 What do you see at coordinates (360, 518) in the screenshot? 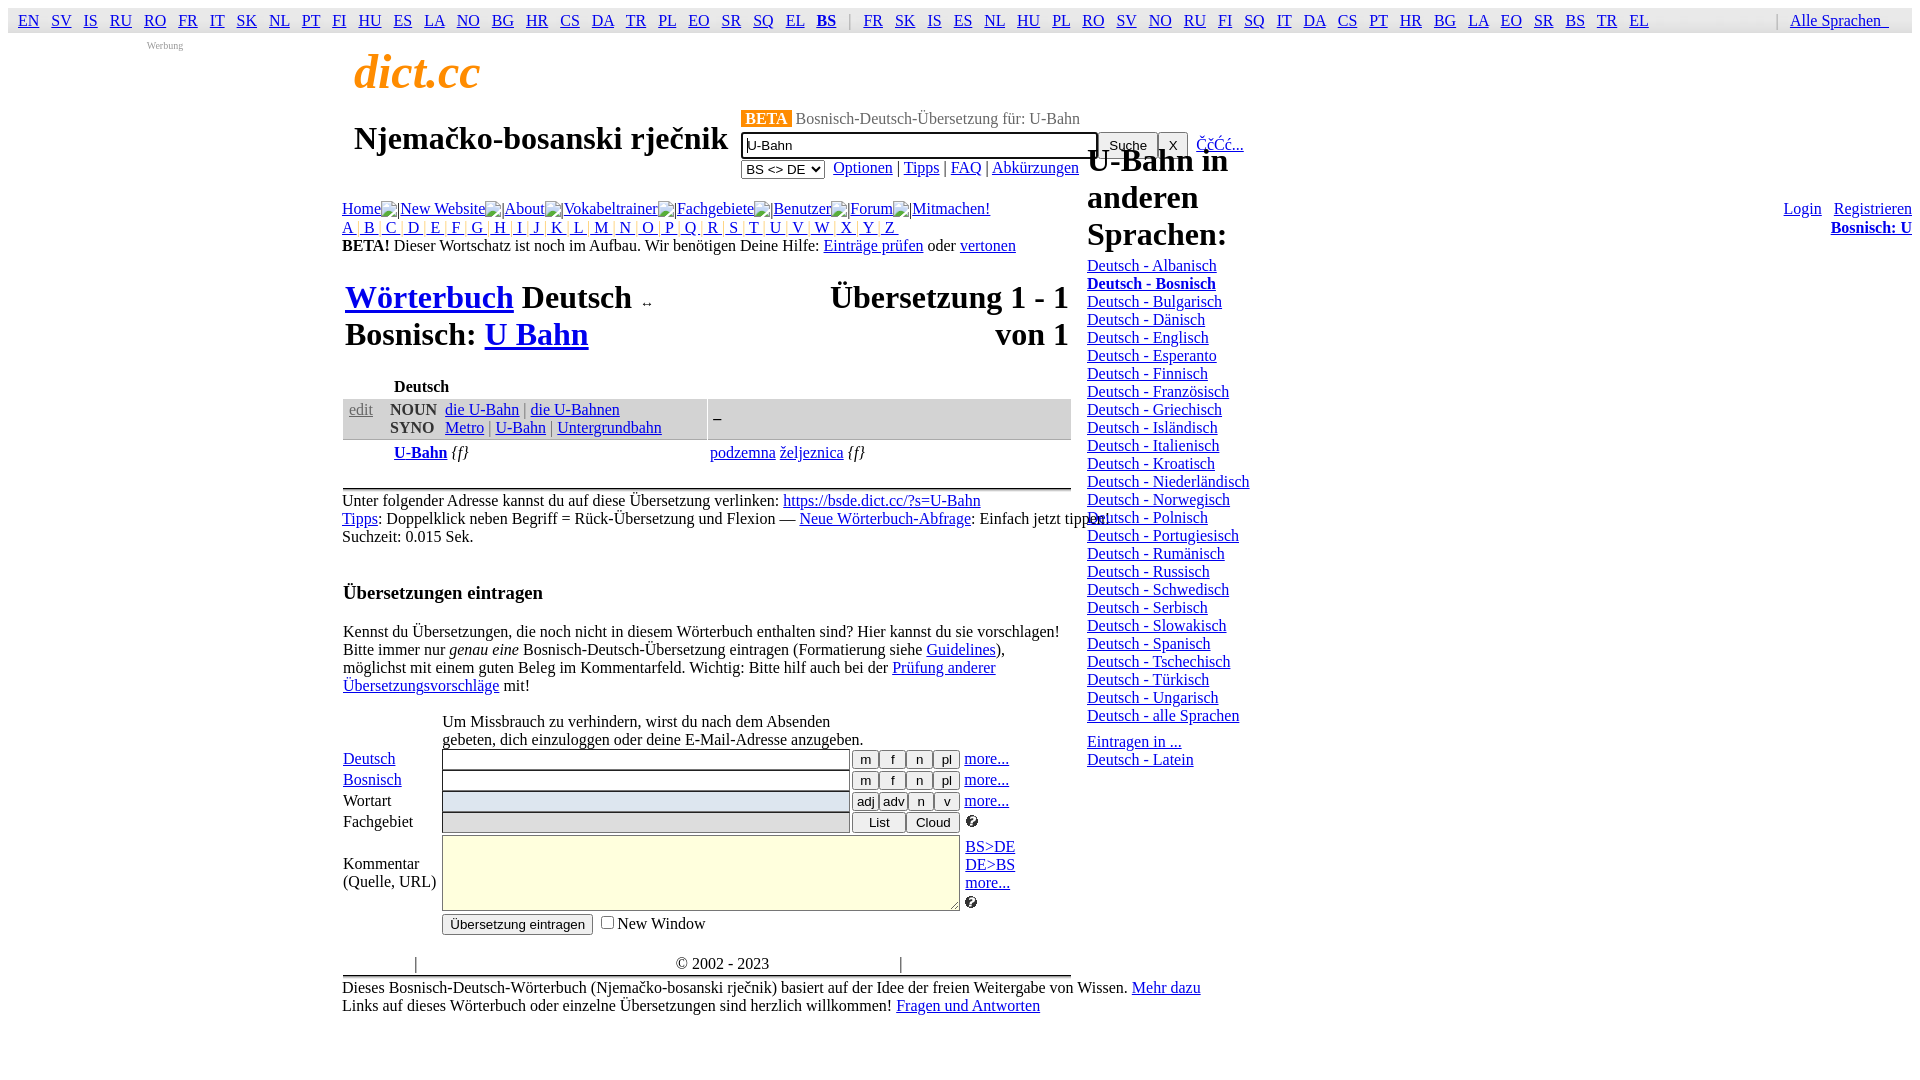
I see `Tipps` at bounding box center [360, 518].